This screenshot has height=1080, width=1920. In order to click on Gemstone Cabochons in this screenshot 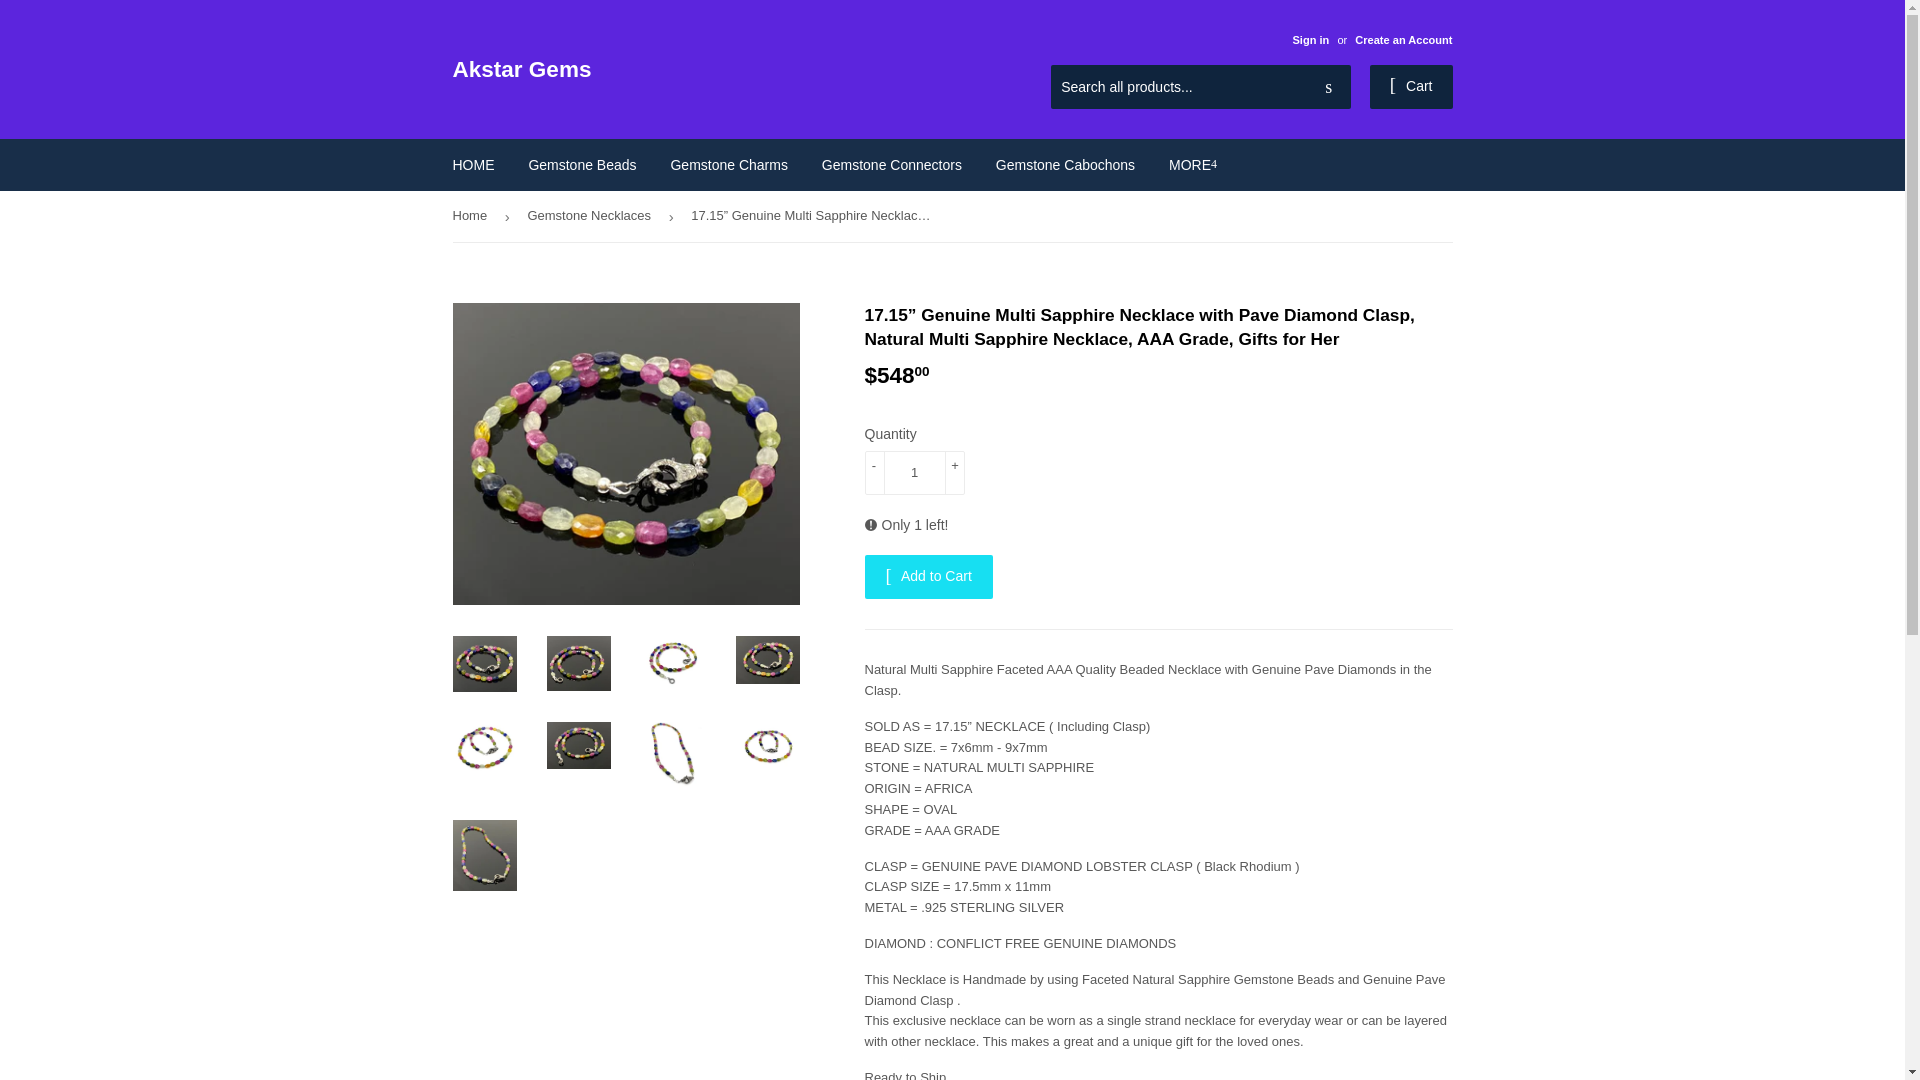, I will do `click(1066, 165)`.